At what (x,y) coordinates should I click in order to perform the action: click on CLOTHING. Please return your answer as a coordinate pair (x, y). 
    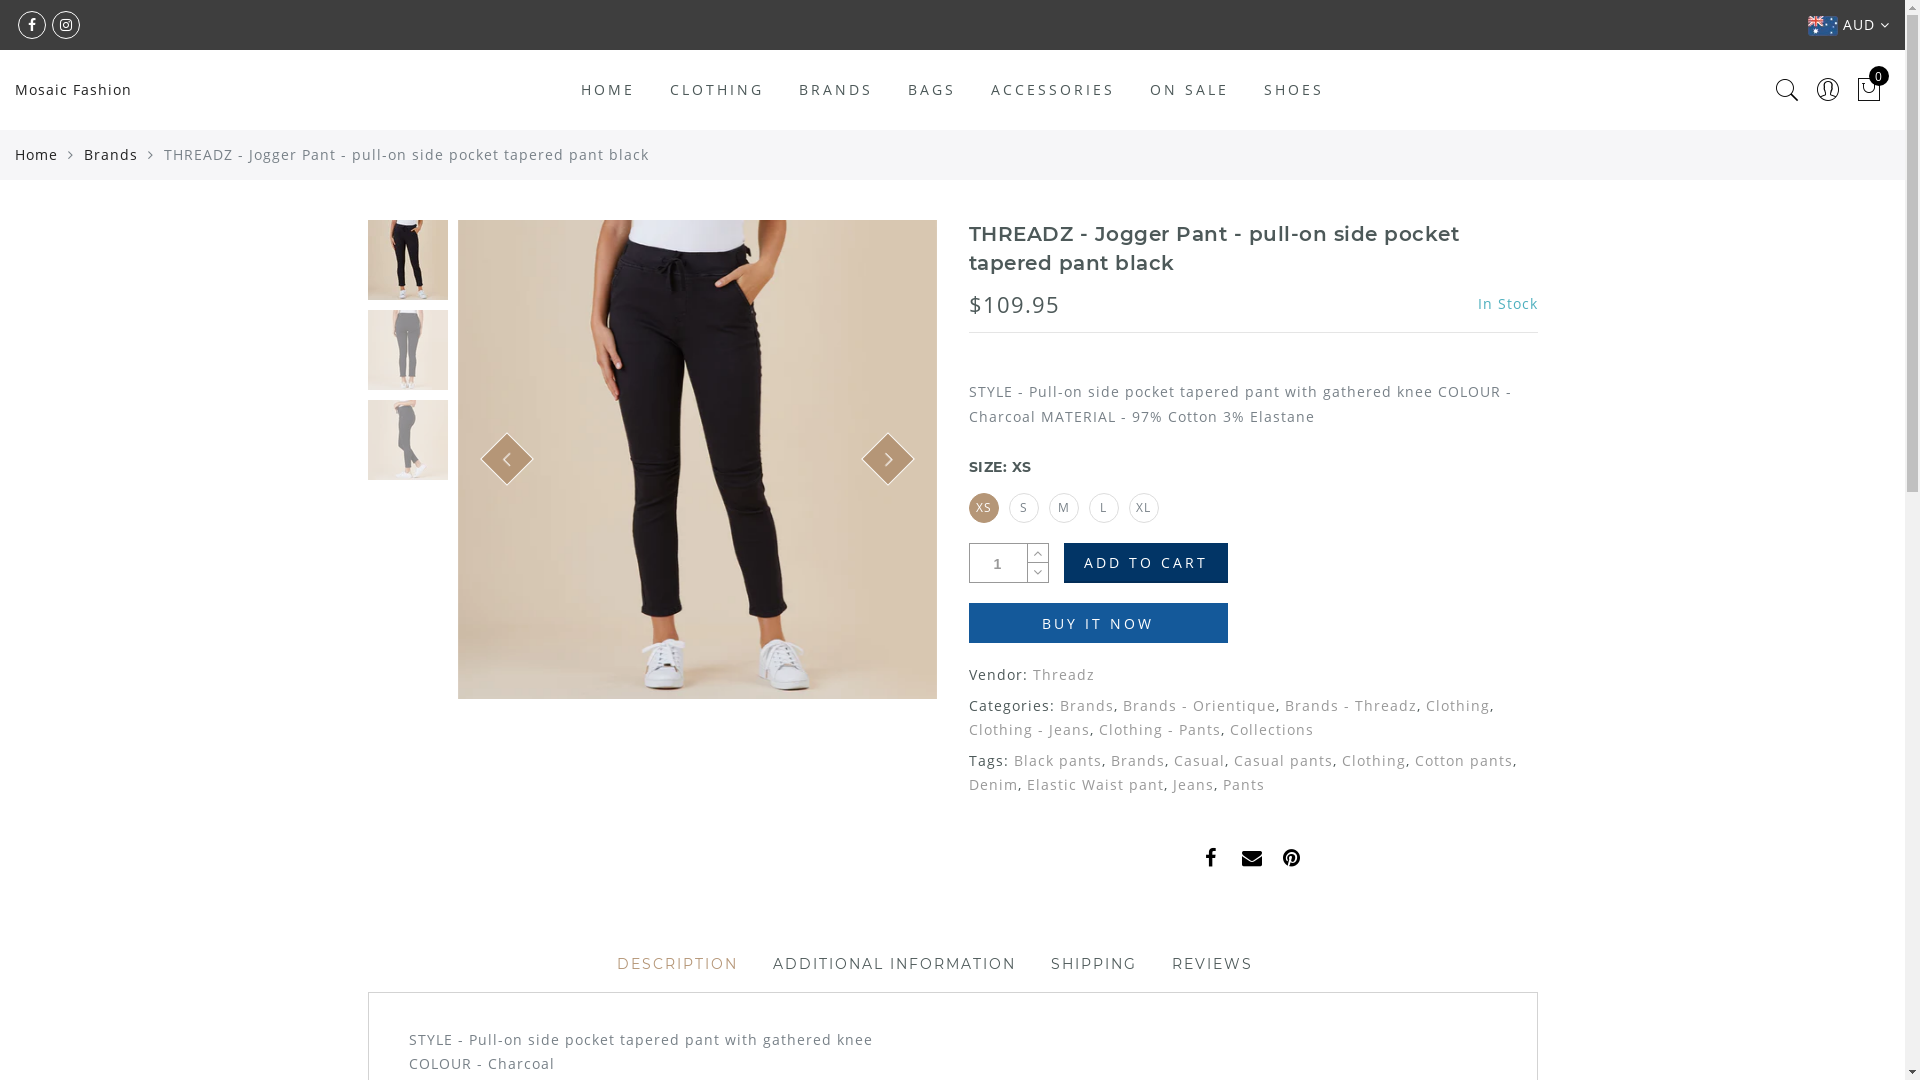
    Looking at the image, I should click on (717, 90).